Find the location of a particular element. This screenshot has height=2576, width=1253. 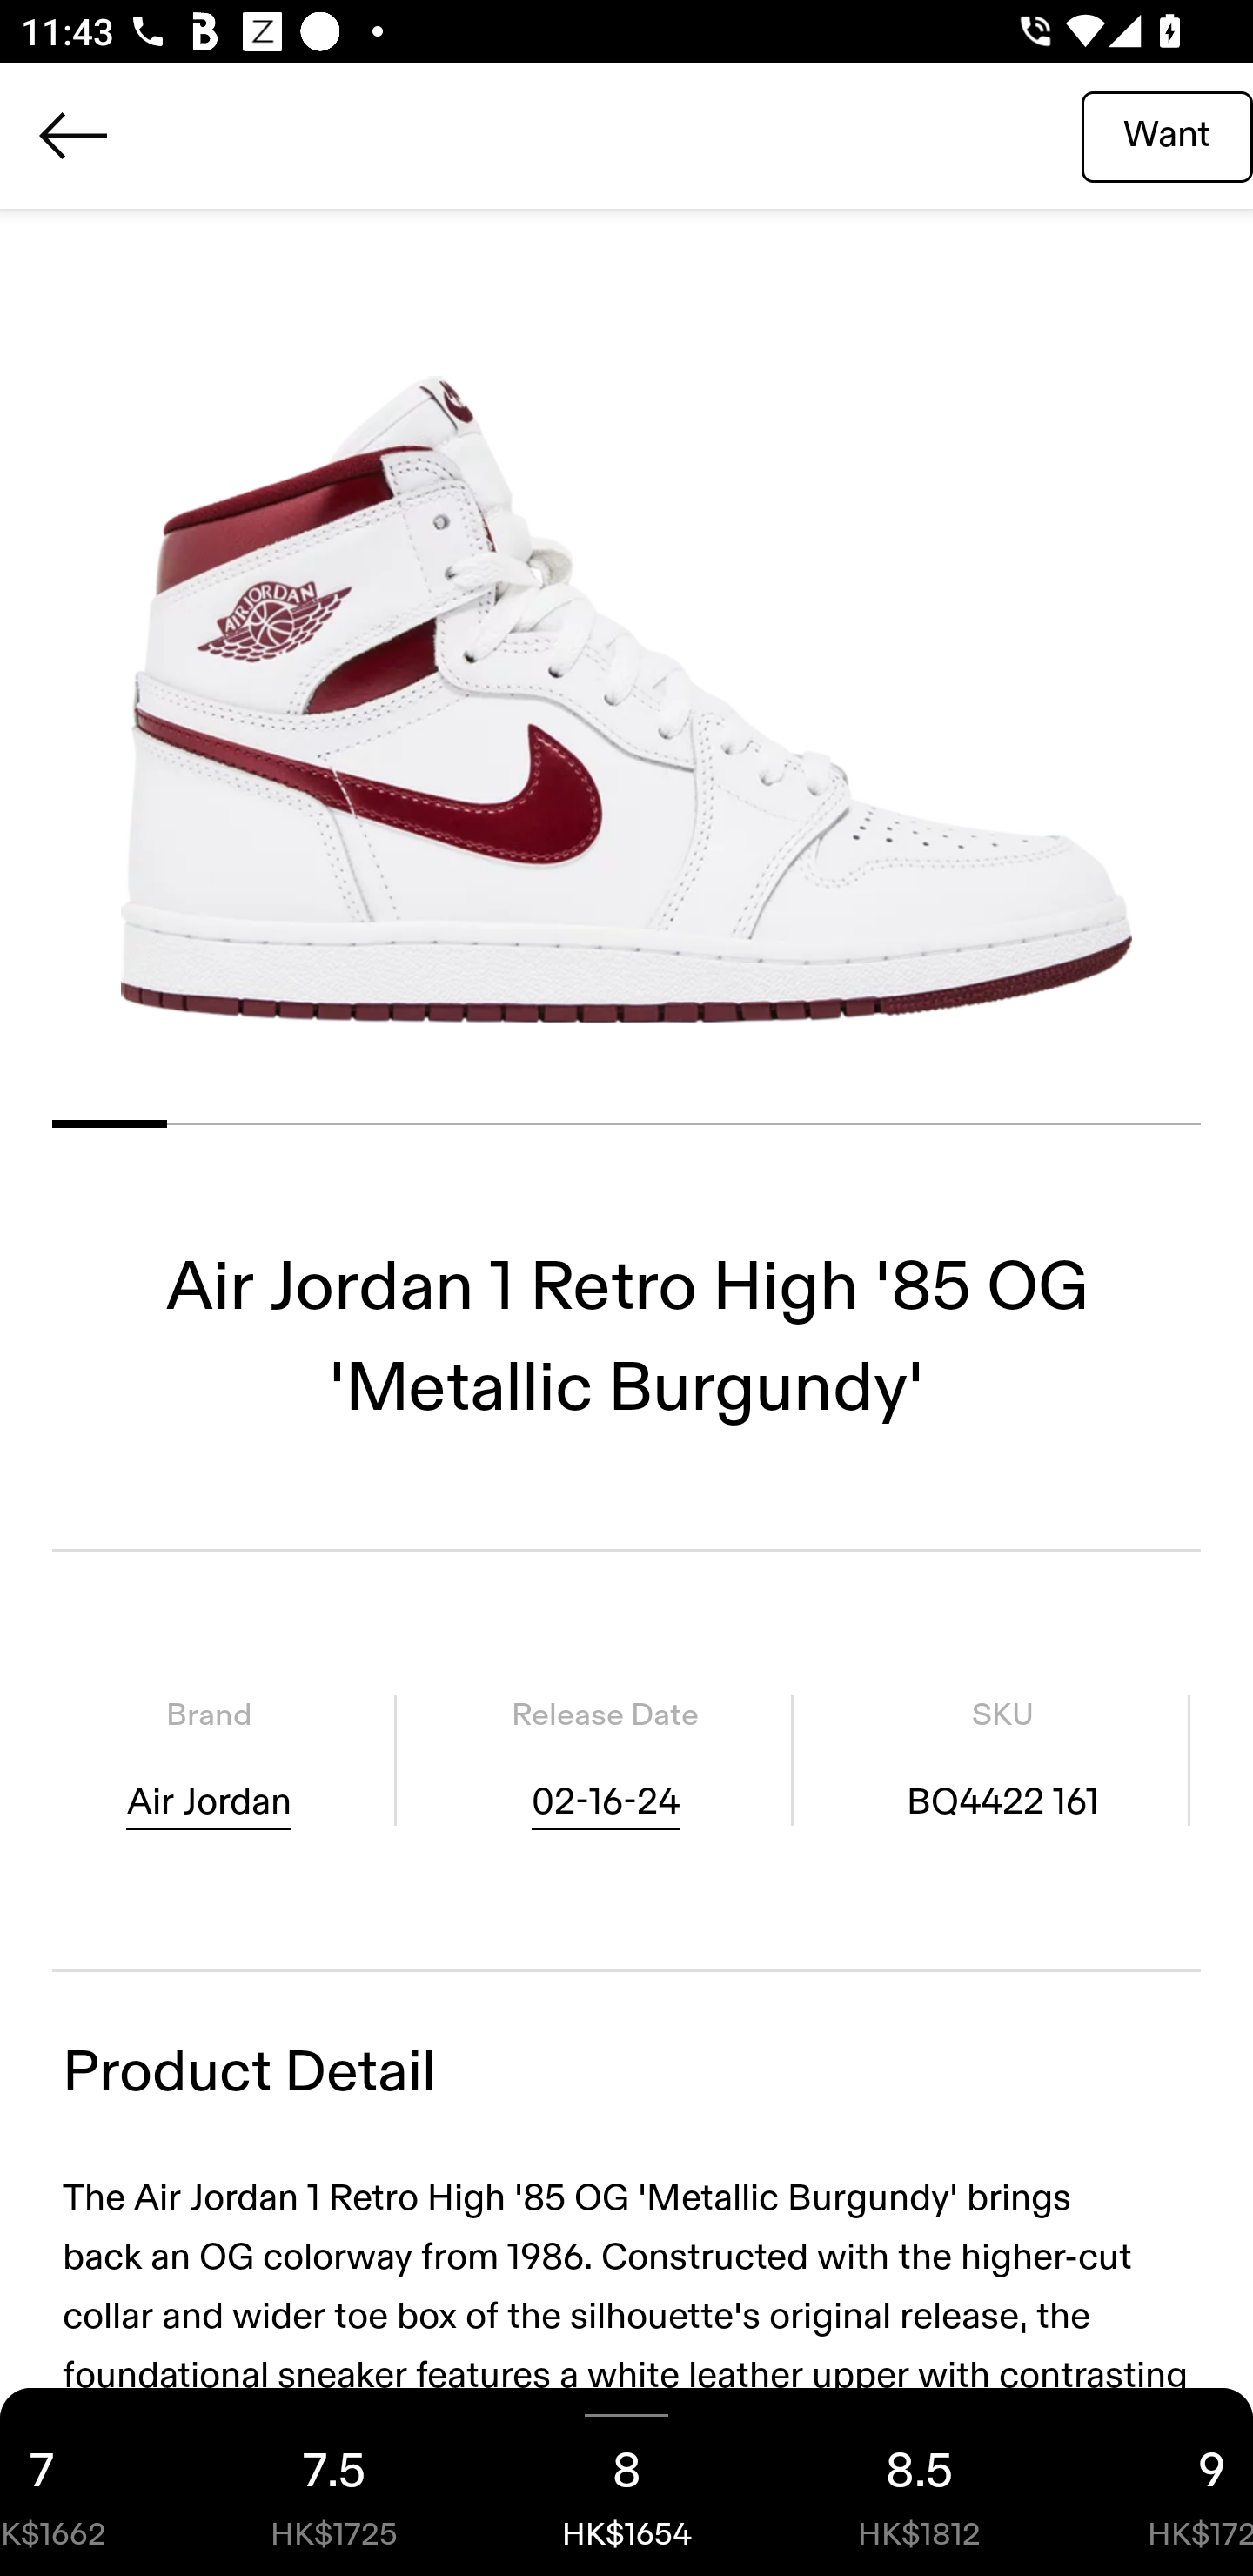

9 HK$1725 is located at coordinates (1159, 2482).